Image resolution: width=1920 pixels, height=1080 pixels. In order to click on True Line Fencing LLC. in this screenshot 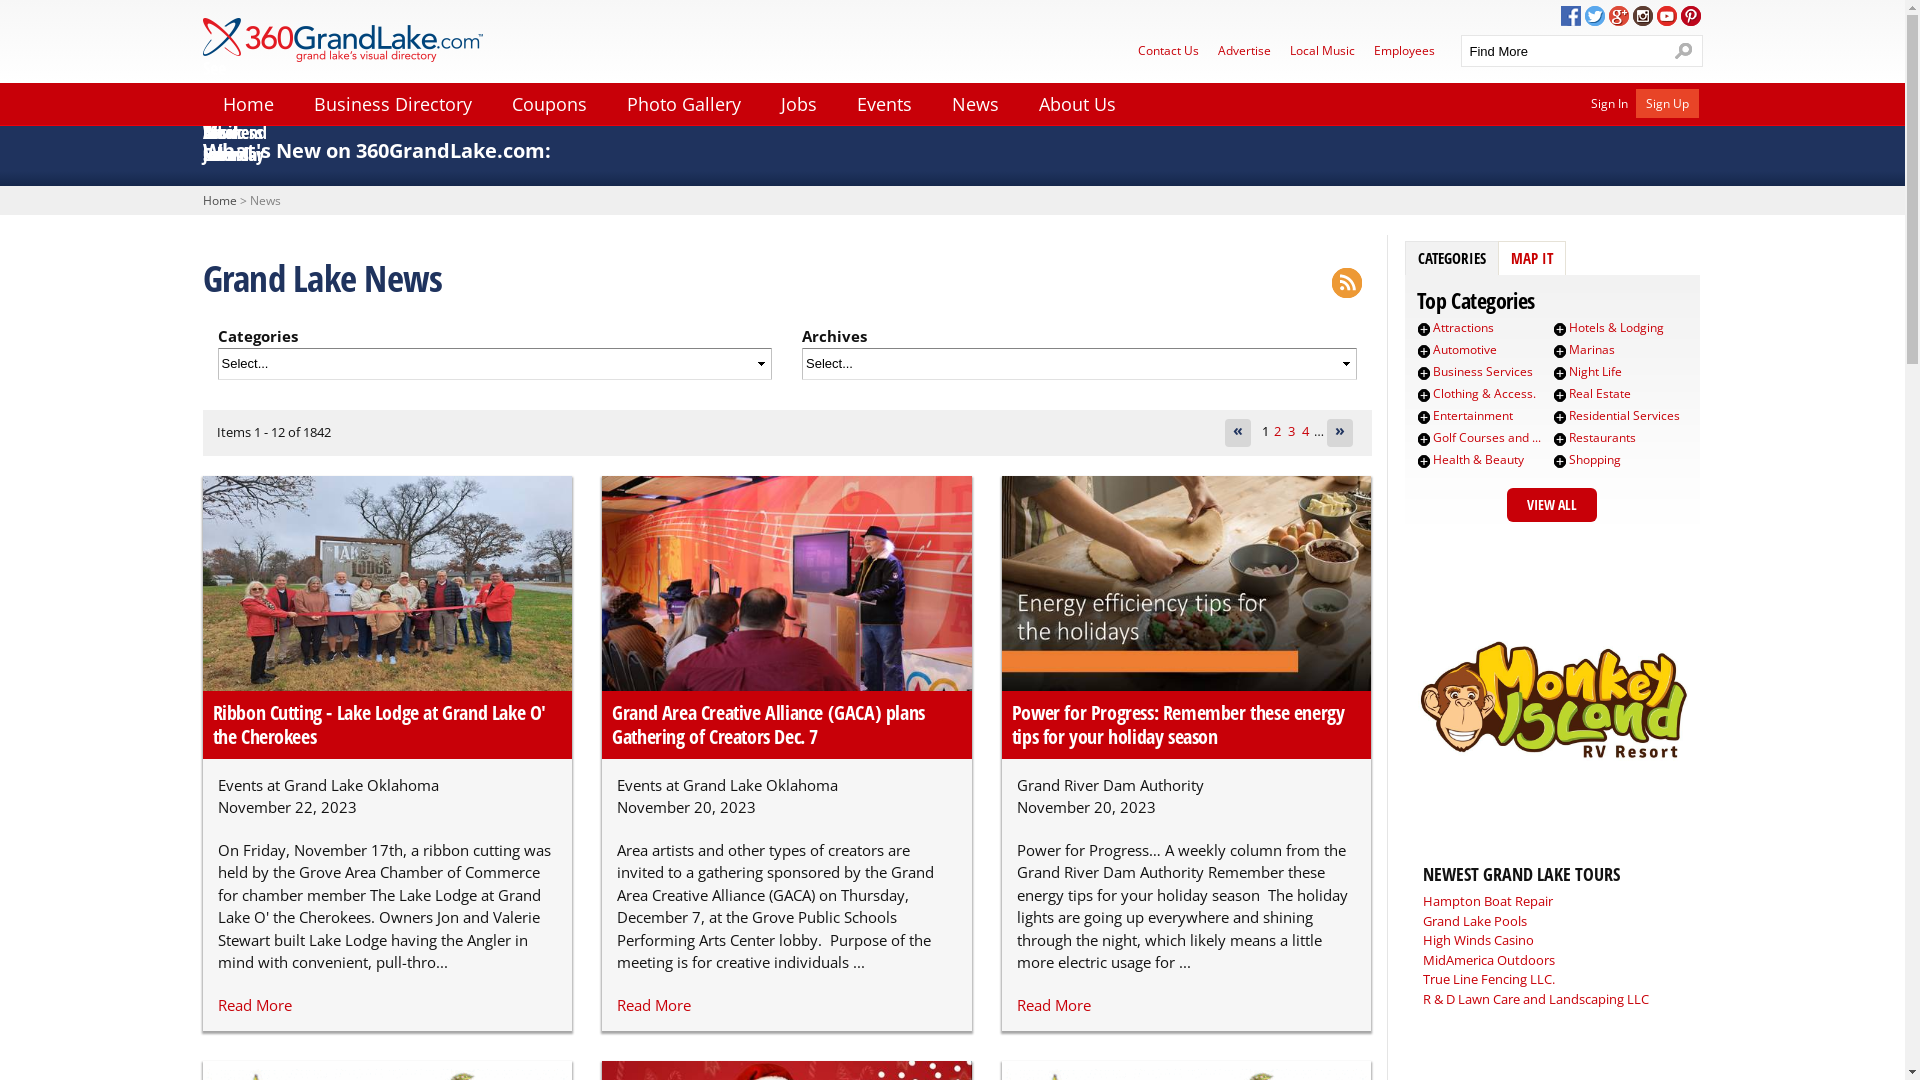, I will do `click(1488, 979)`.